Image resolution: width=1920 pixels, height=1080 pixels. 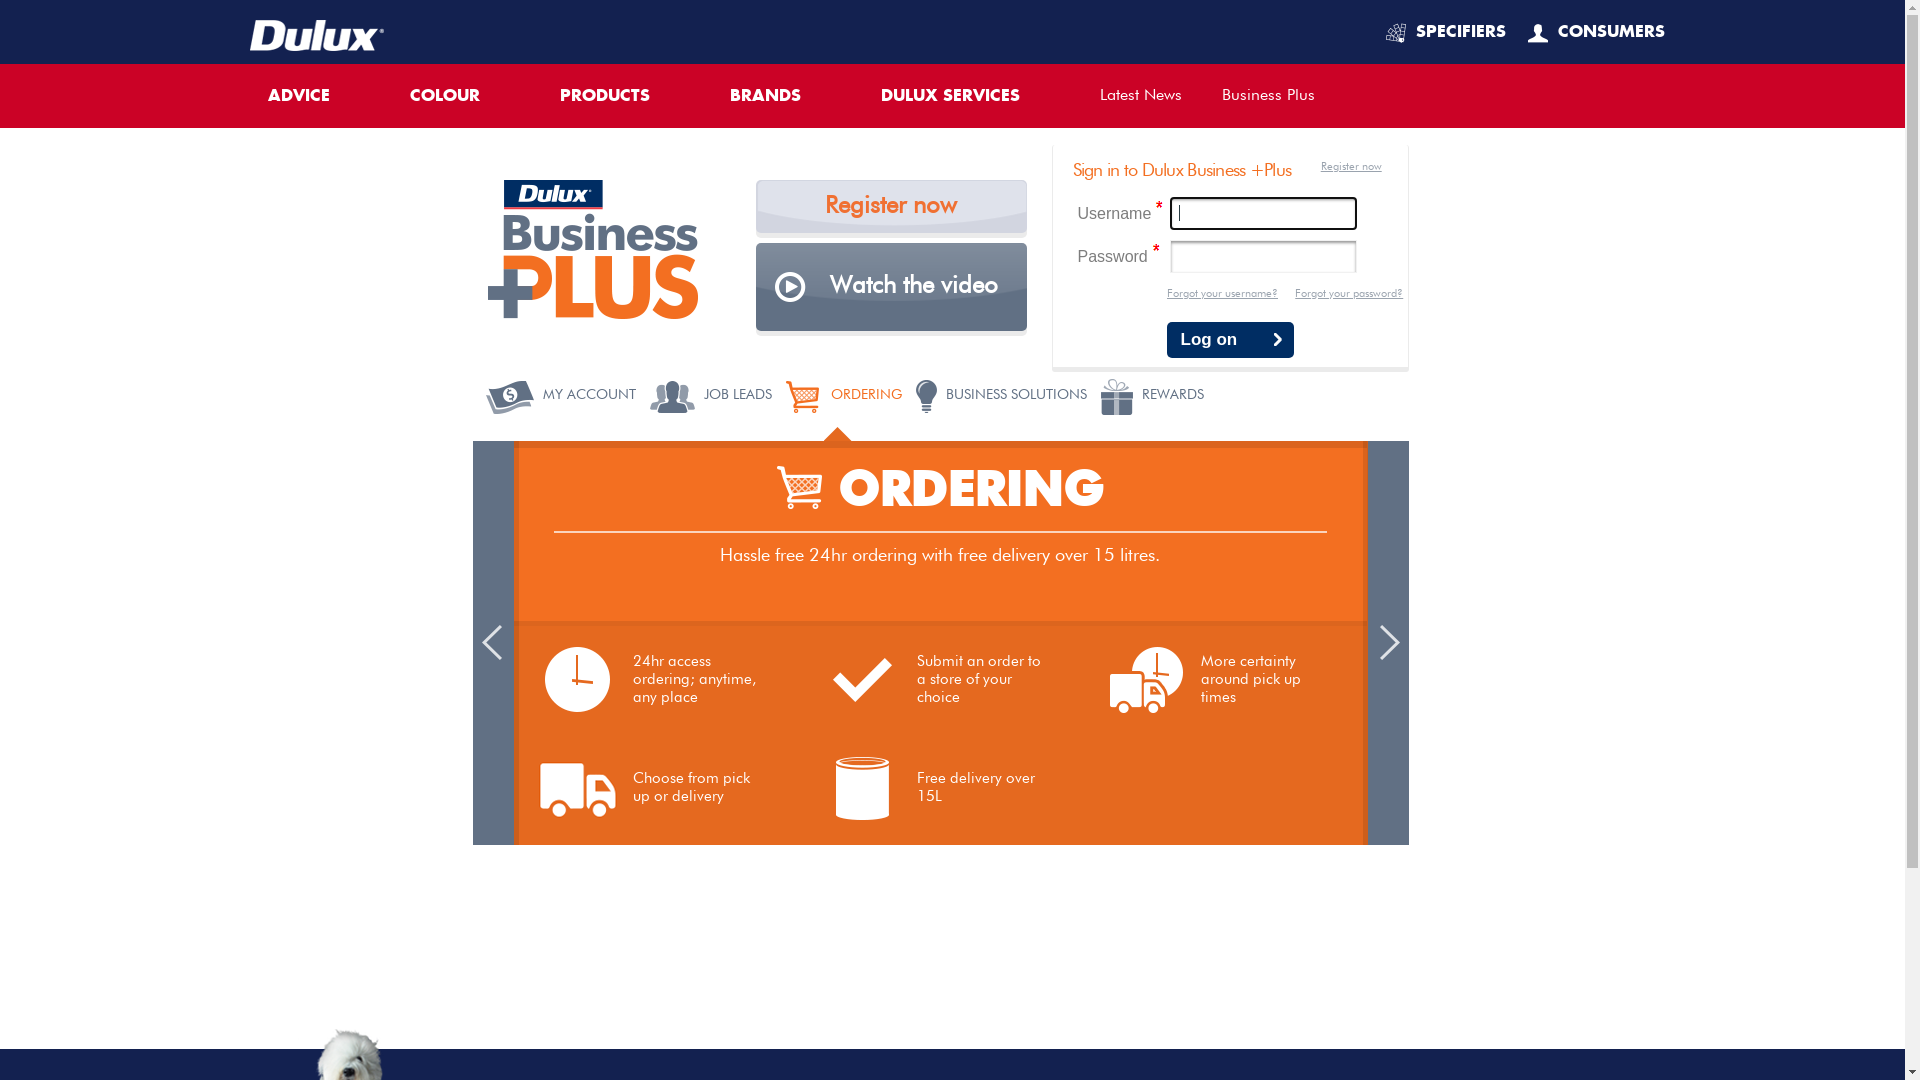 I want to click on Forgot your password?, so click(x=1349, y=294).